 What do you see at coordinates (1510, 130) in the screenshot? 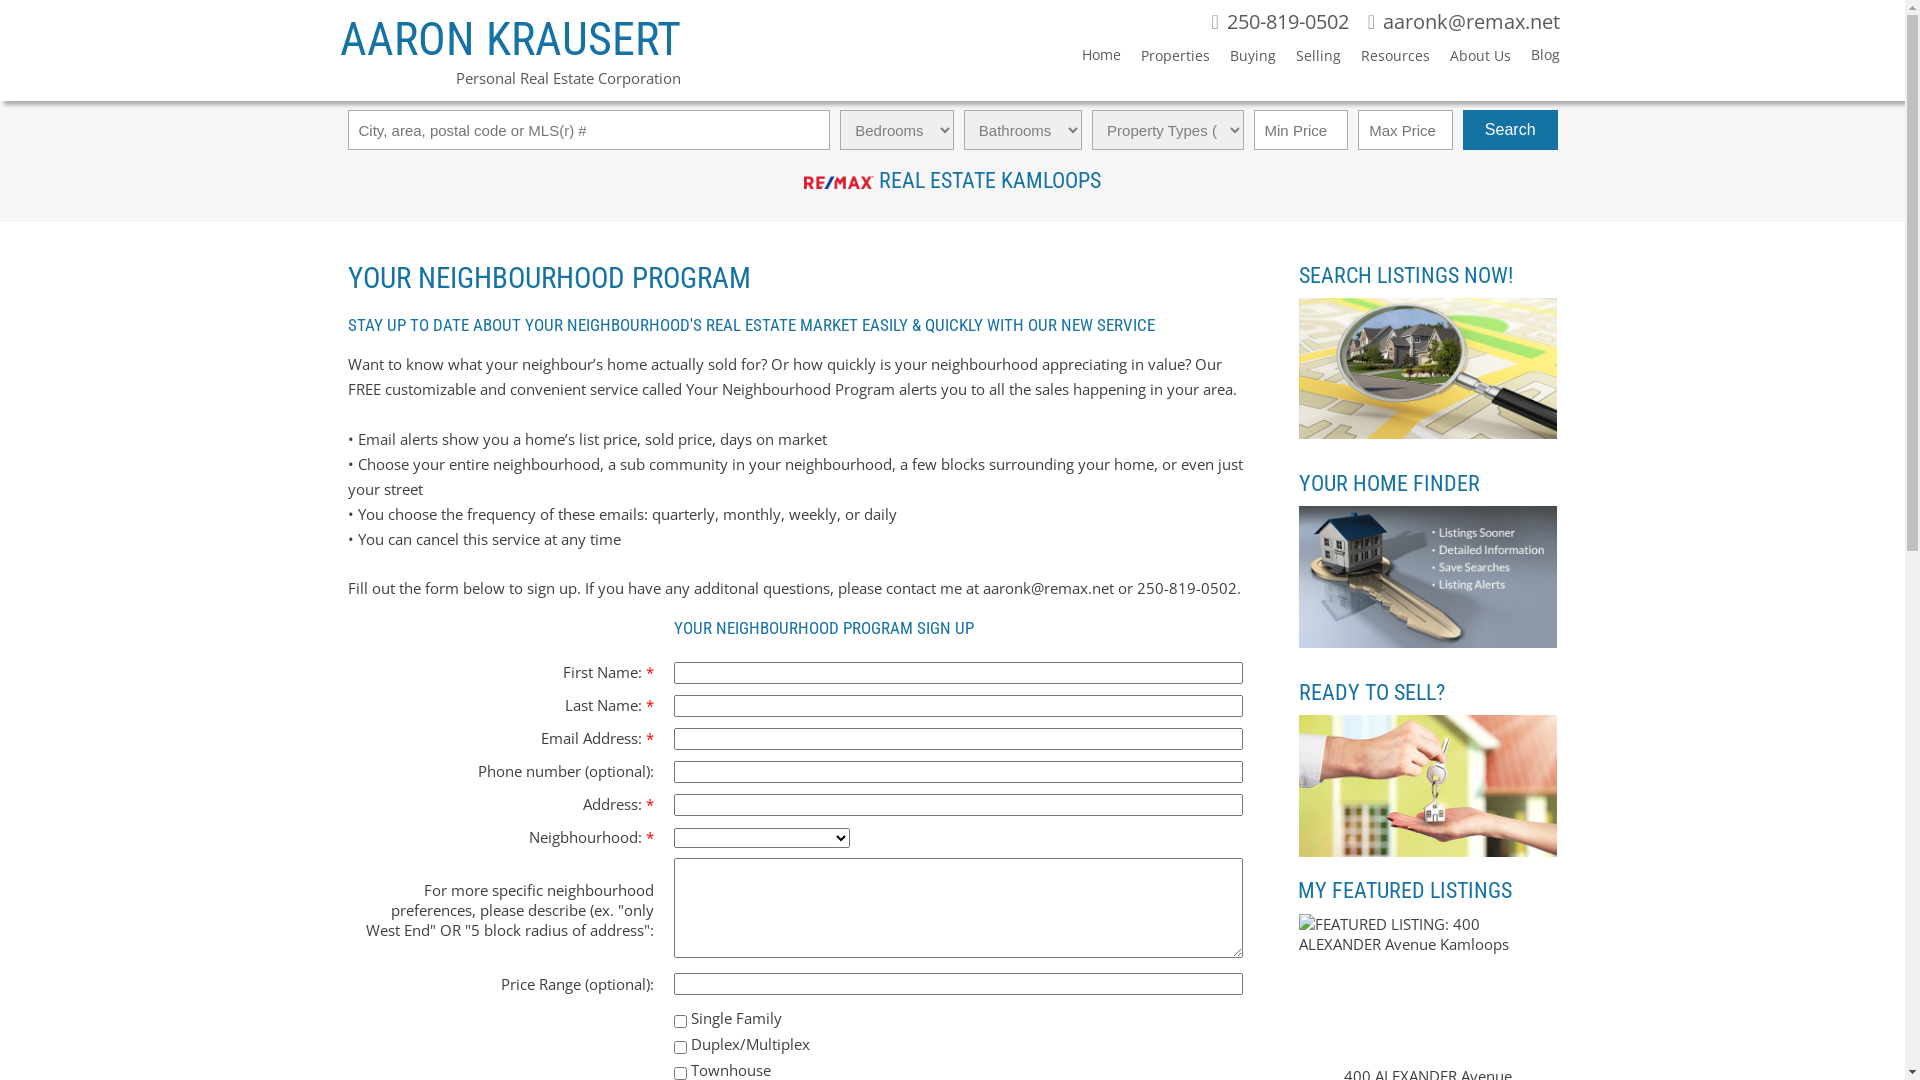
I see `Search` at bounding box center [1510, 130].